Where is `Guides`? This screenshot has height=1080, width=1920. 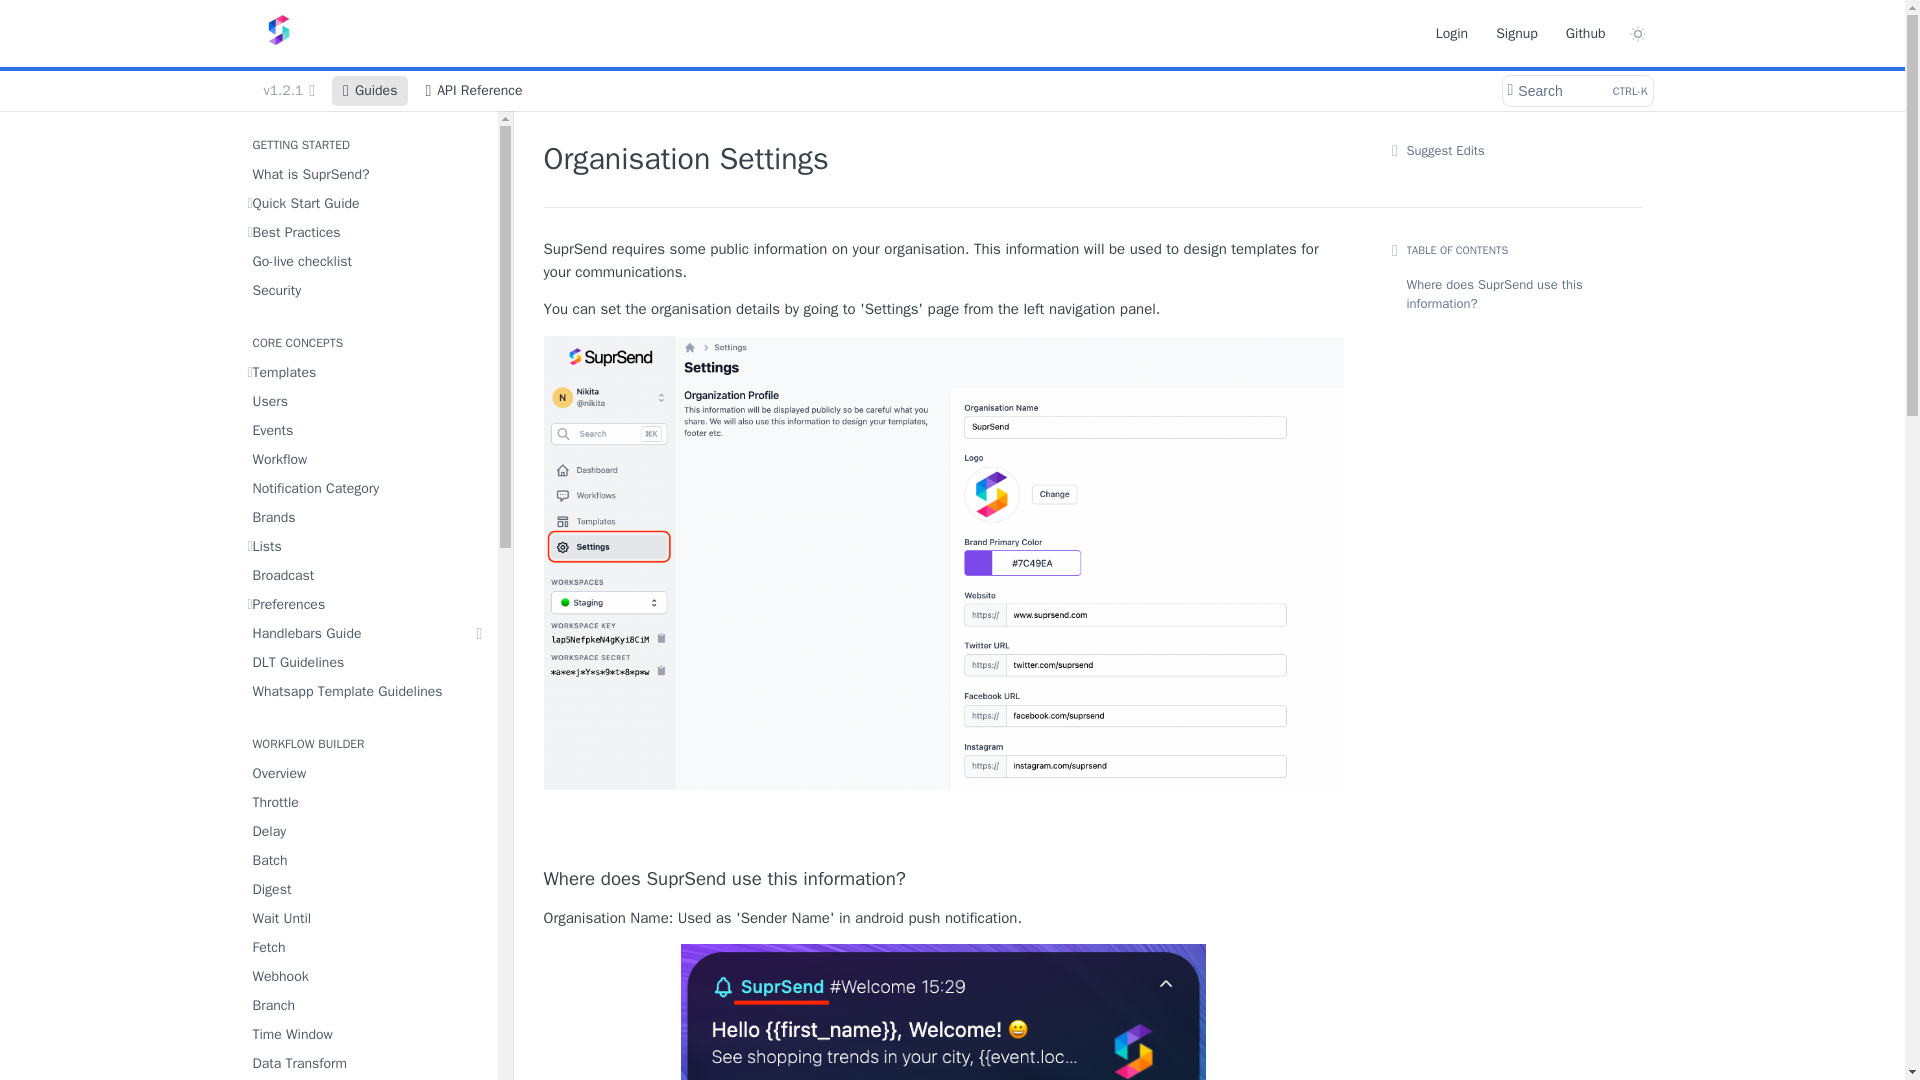 Guides is located at coordinates (370, 90).